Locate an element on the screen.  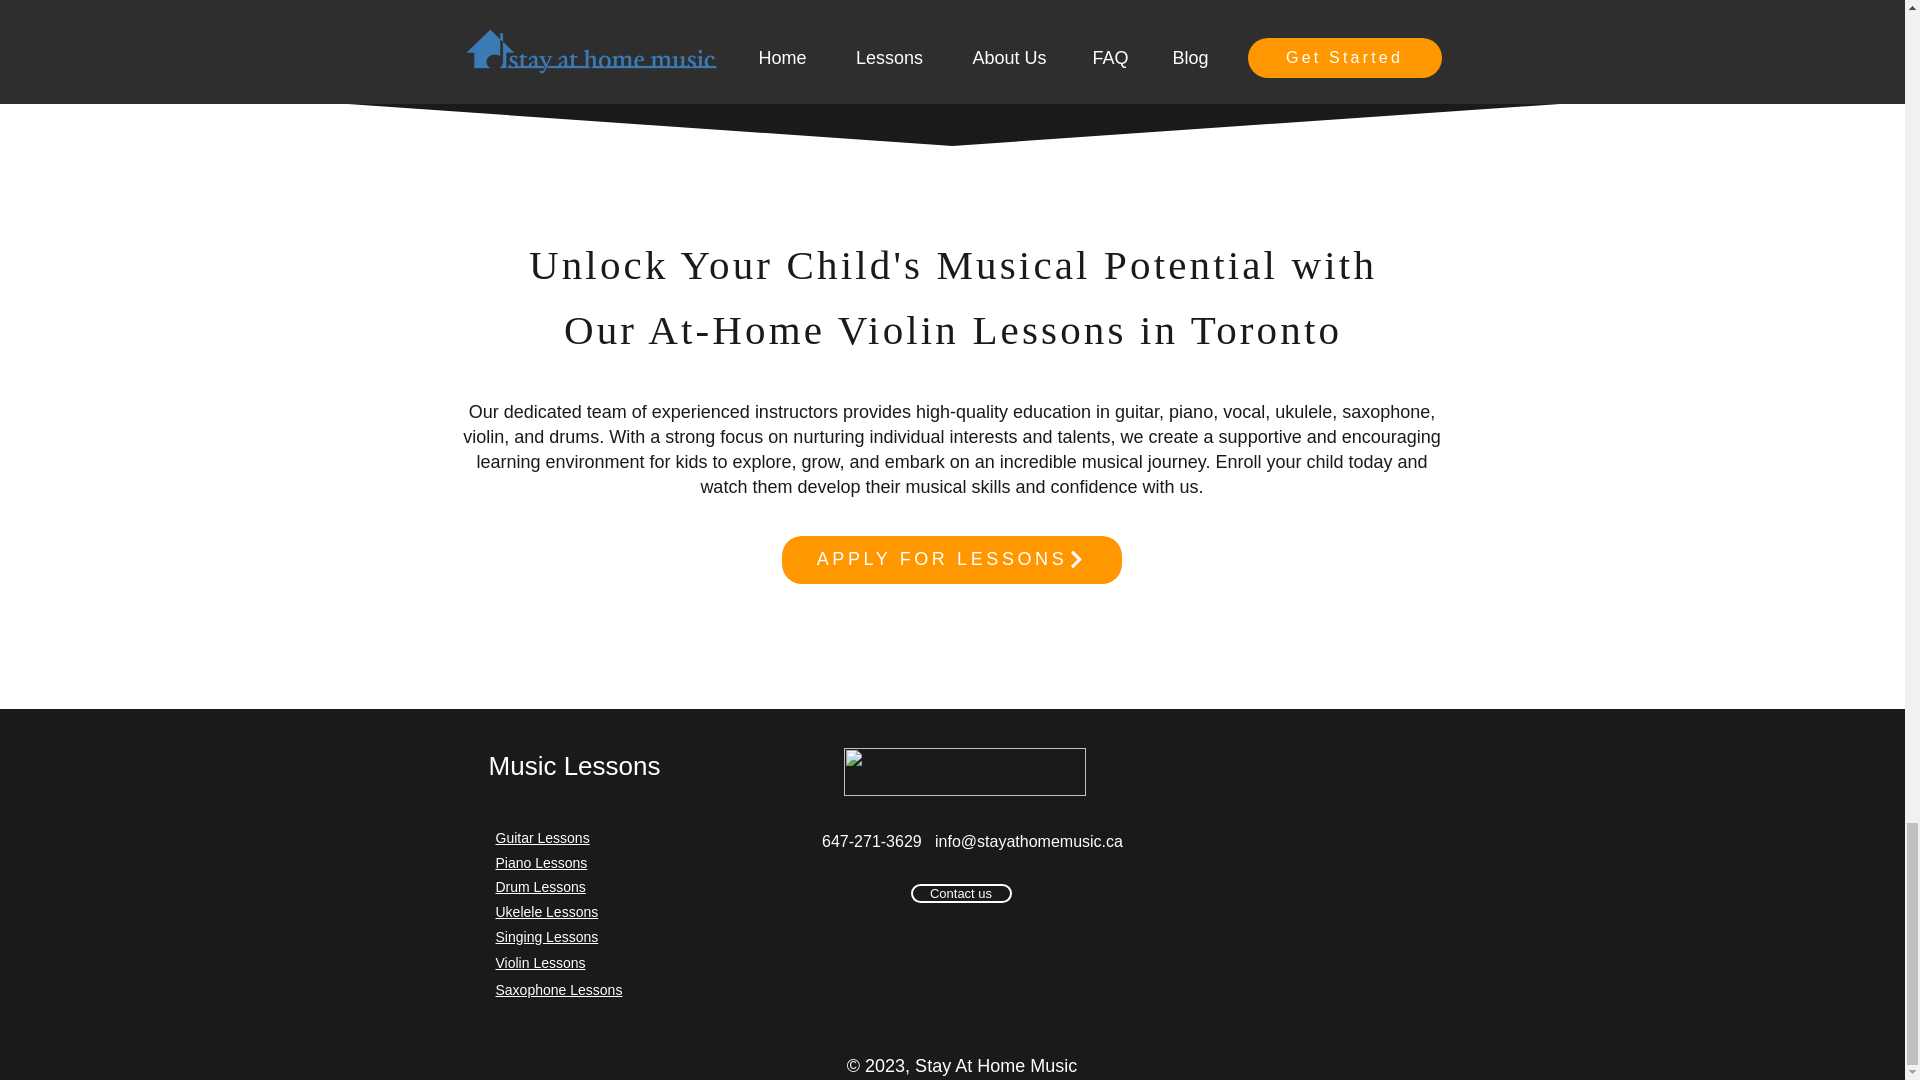
Singing Lessons is located at coordinates (547, 936).